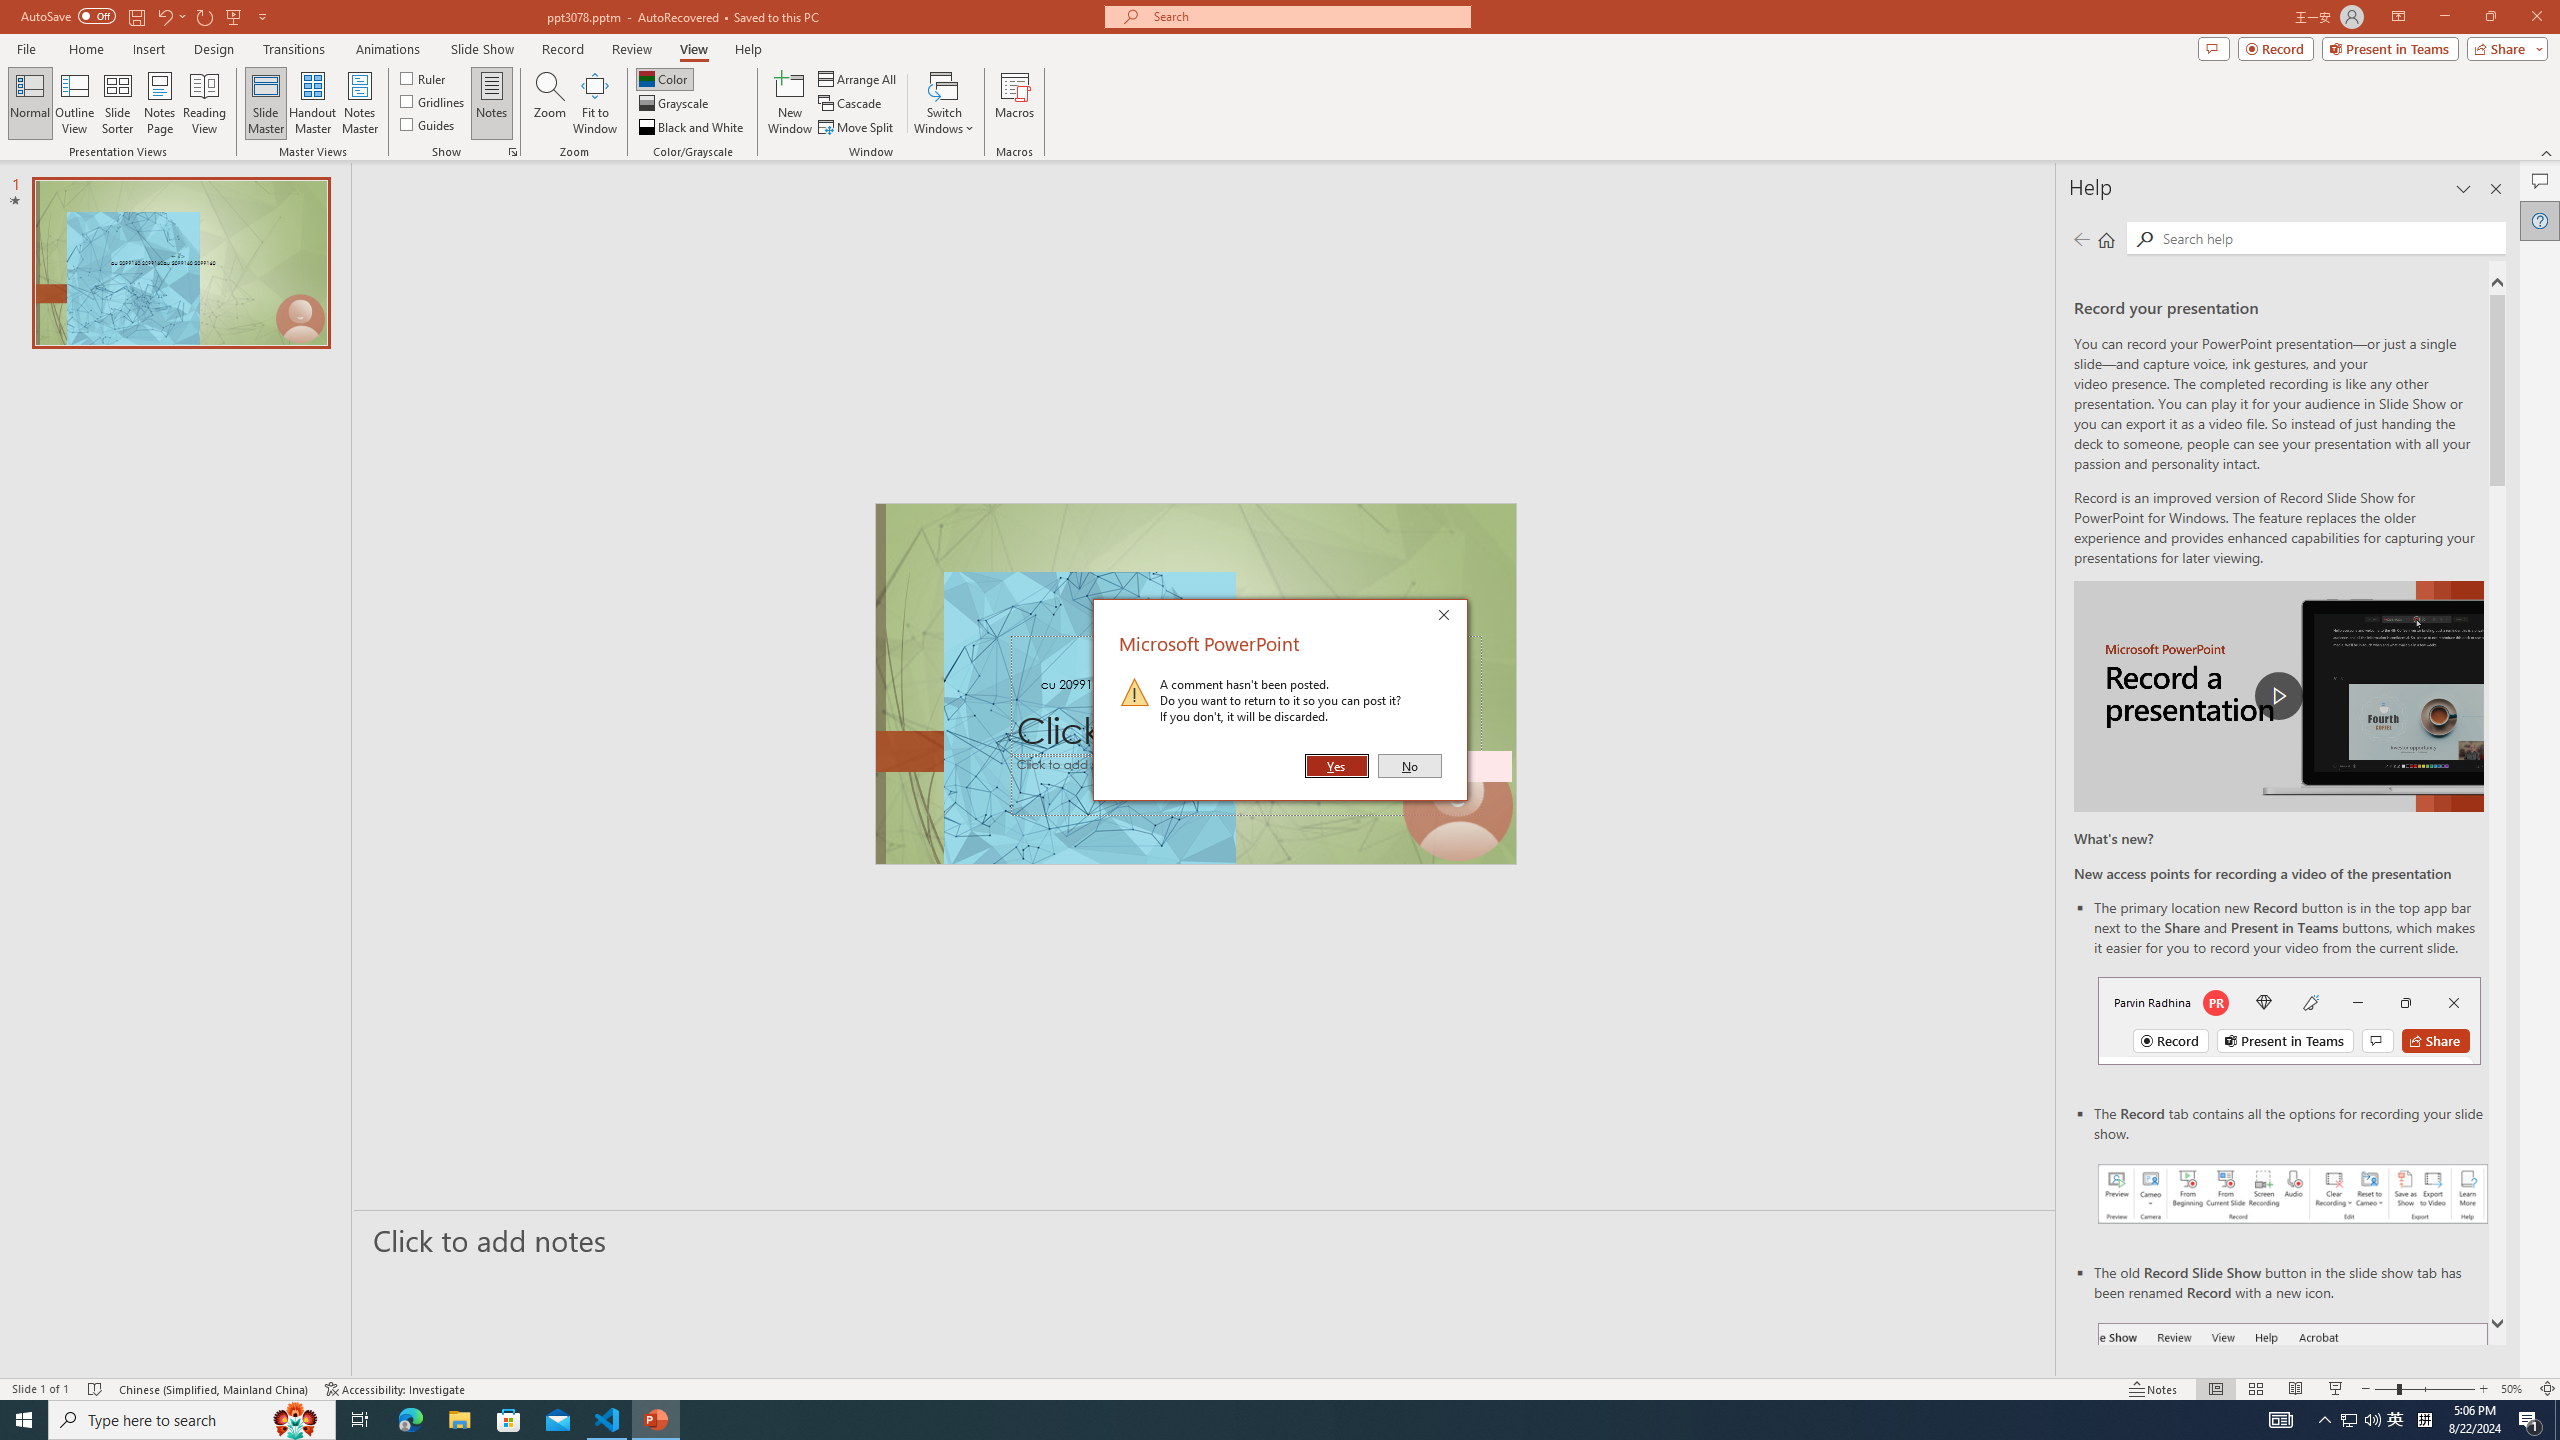  Describe the element at coordinates (2424, 1420) in the screenshot. I see `Tray Input Indicator - Chinese (Simplified, China)` at that location.